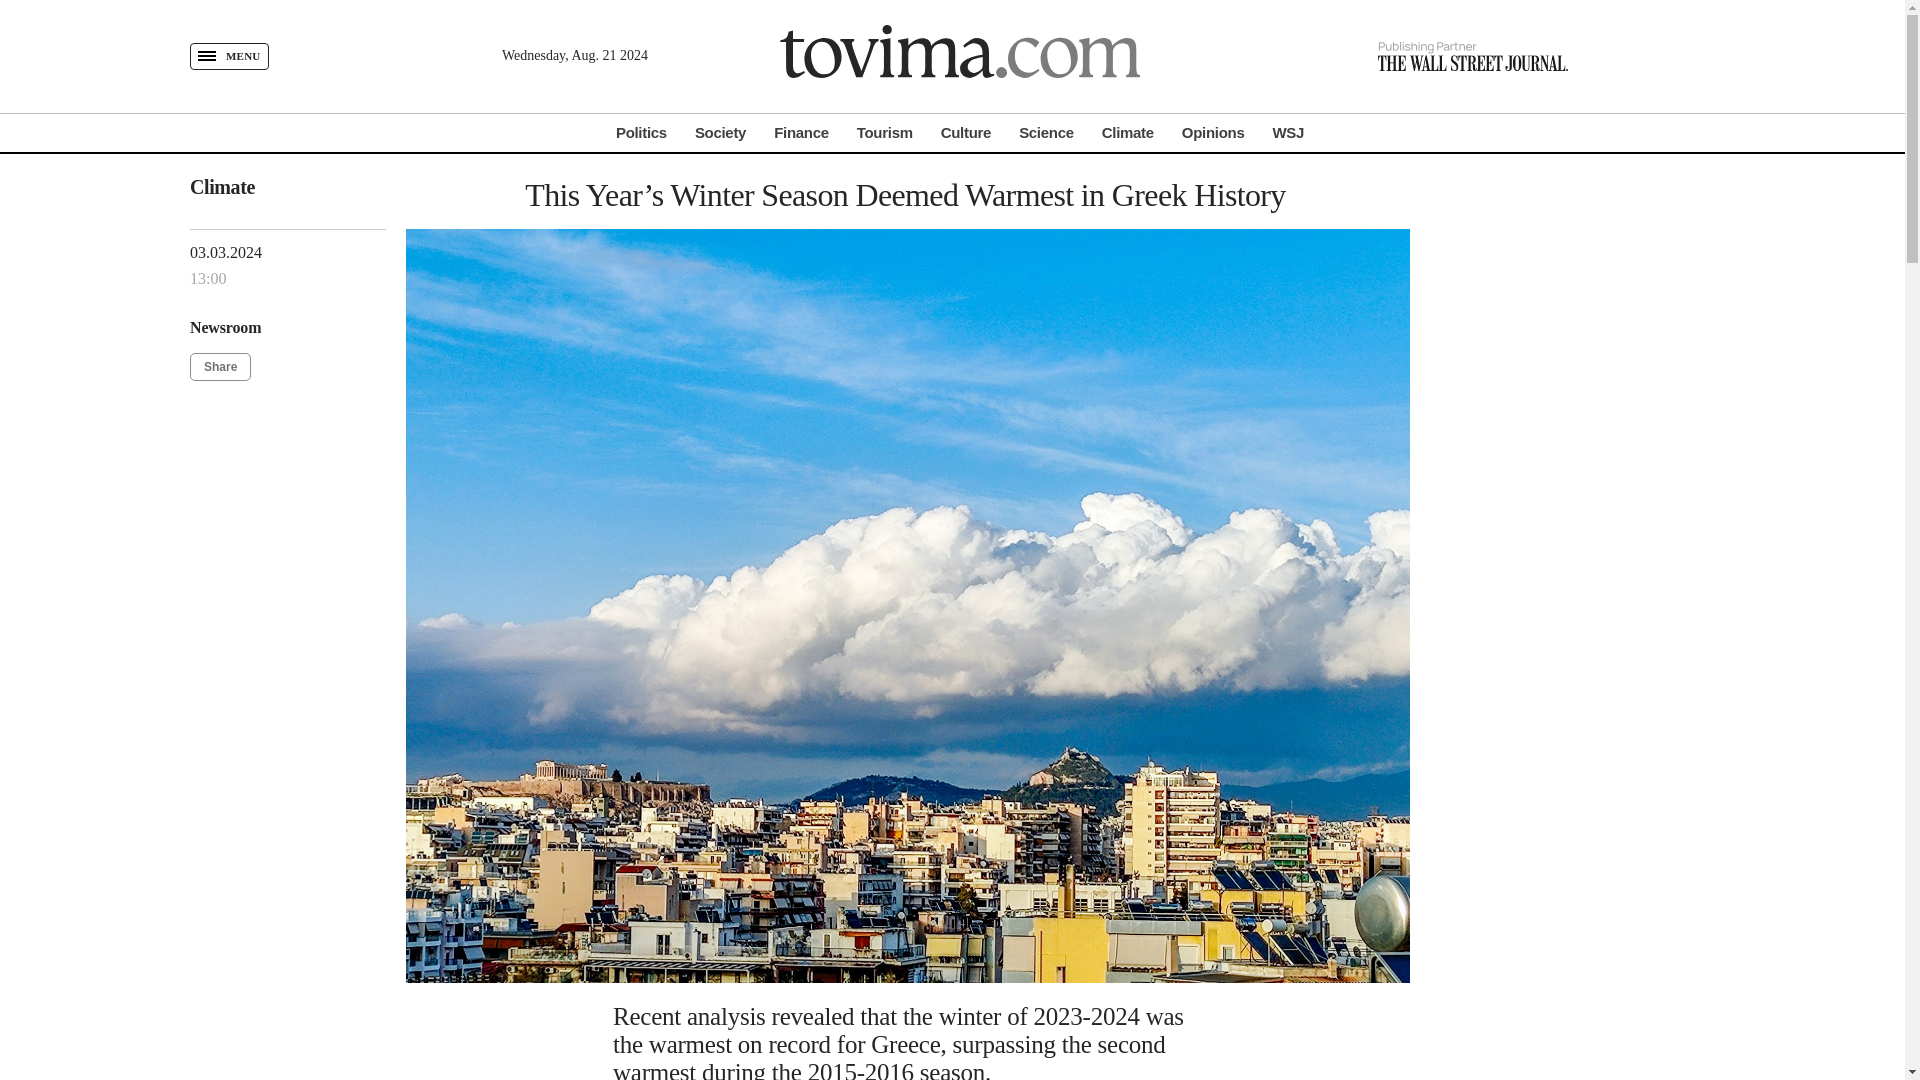 This screenshot has width=1920, height=1080. I want to click on Science, so click(1046, 132).